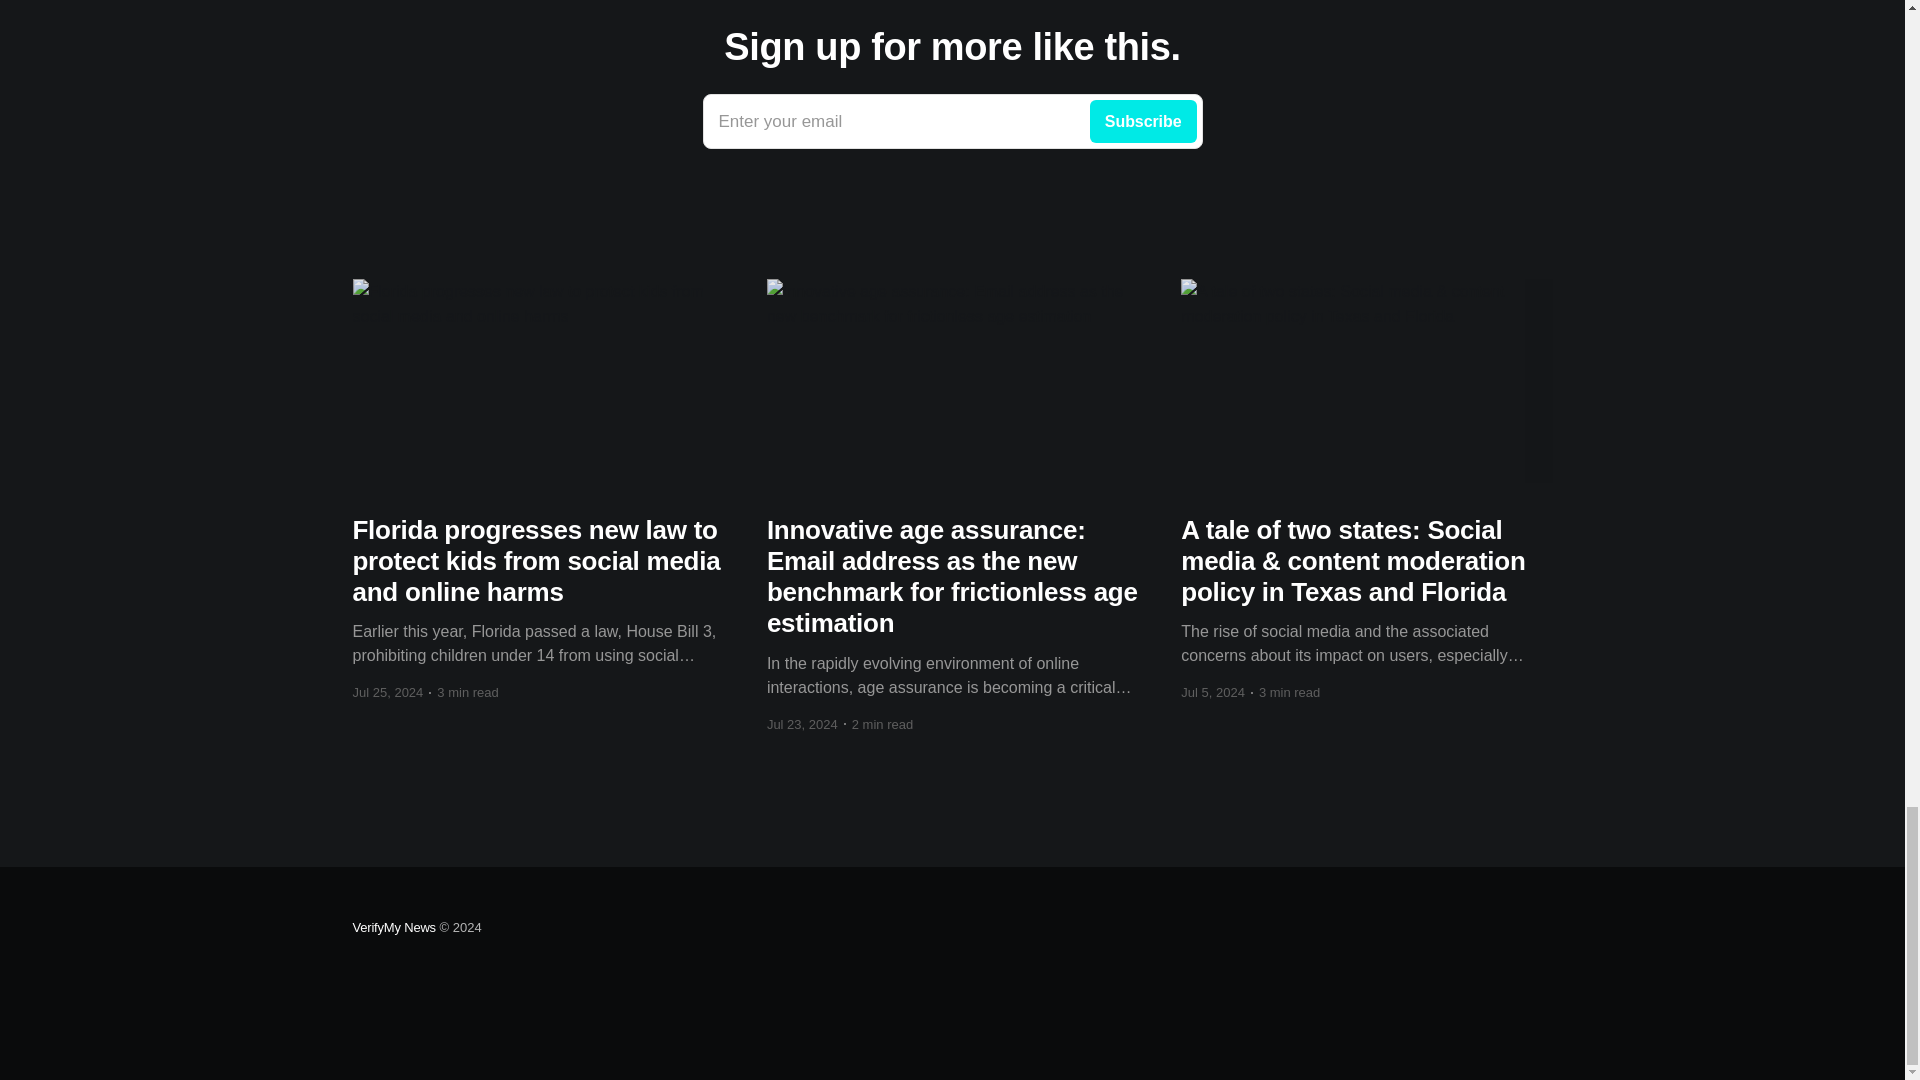 The image size is (1920, 1080). I want to click on VerifyMy News, so click(393, 928).